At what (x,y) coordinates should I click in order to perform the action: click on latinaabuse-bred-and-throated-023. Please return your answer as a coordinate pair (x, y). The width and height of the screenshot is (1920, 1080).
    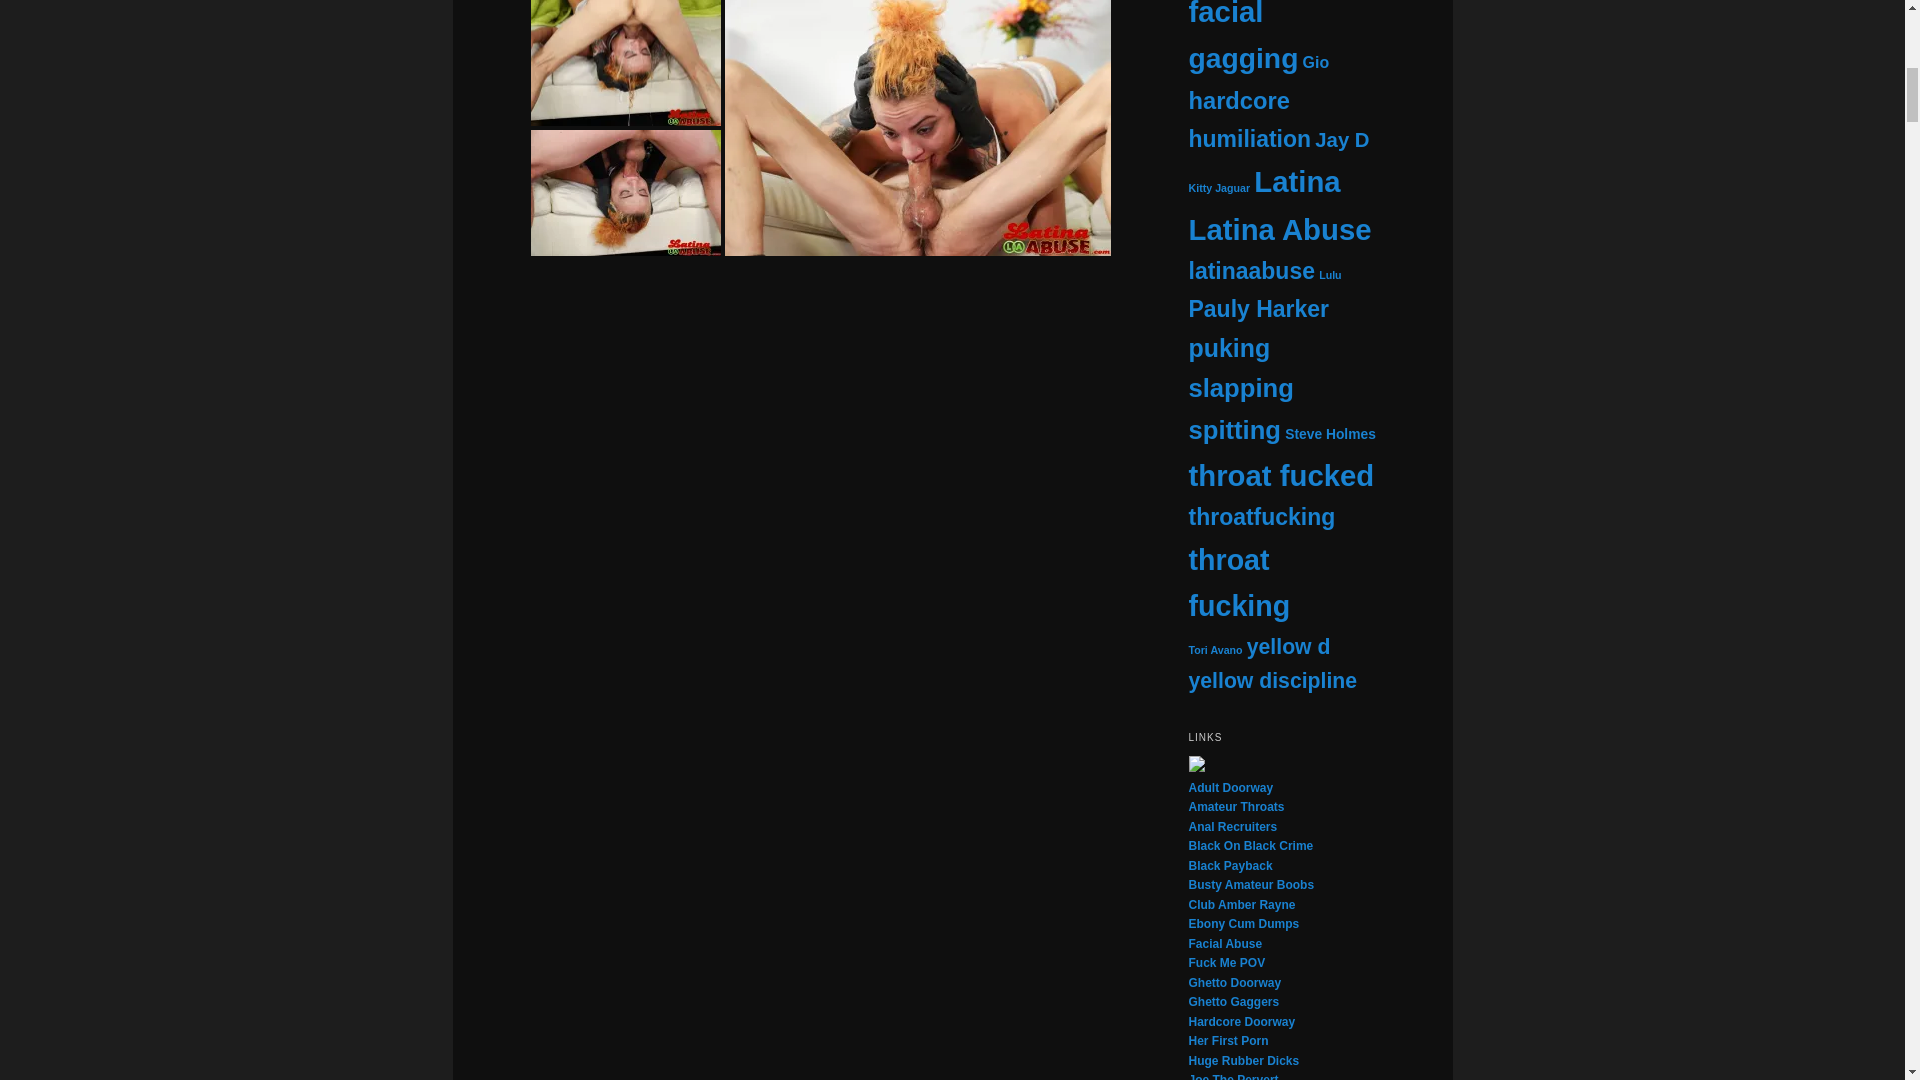
    Looking at the image, I should click on (673, 356).